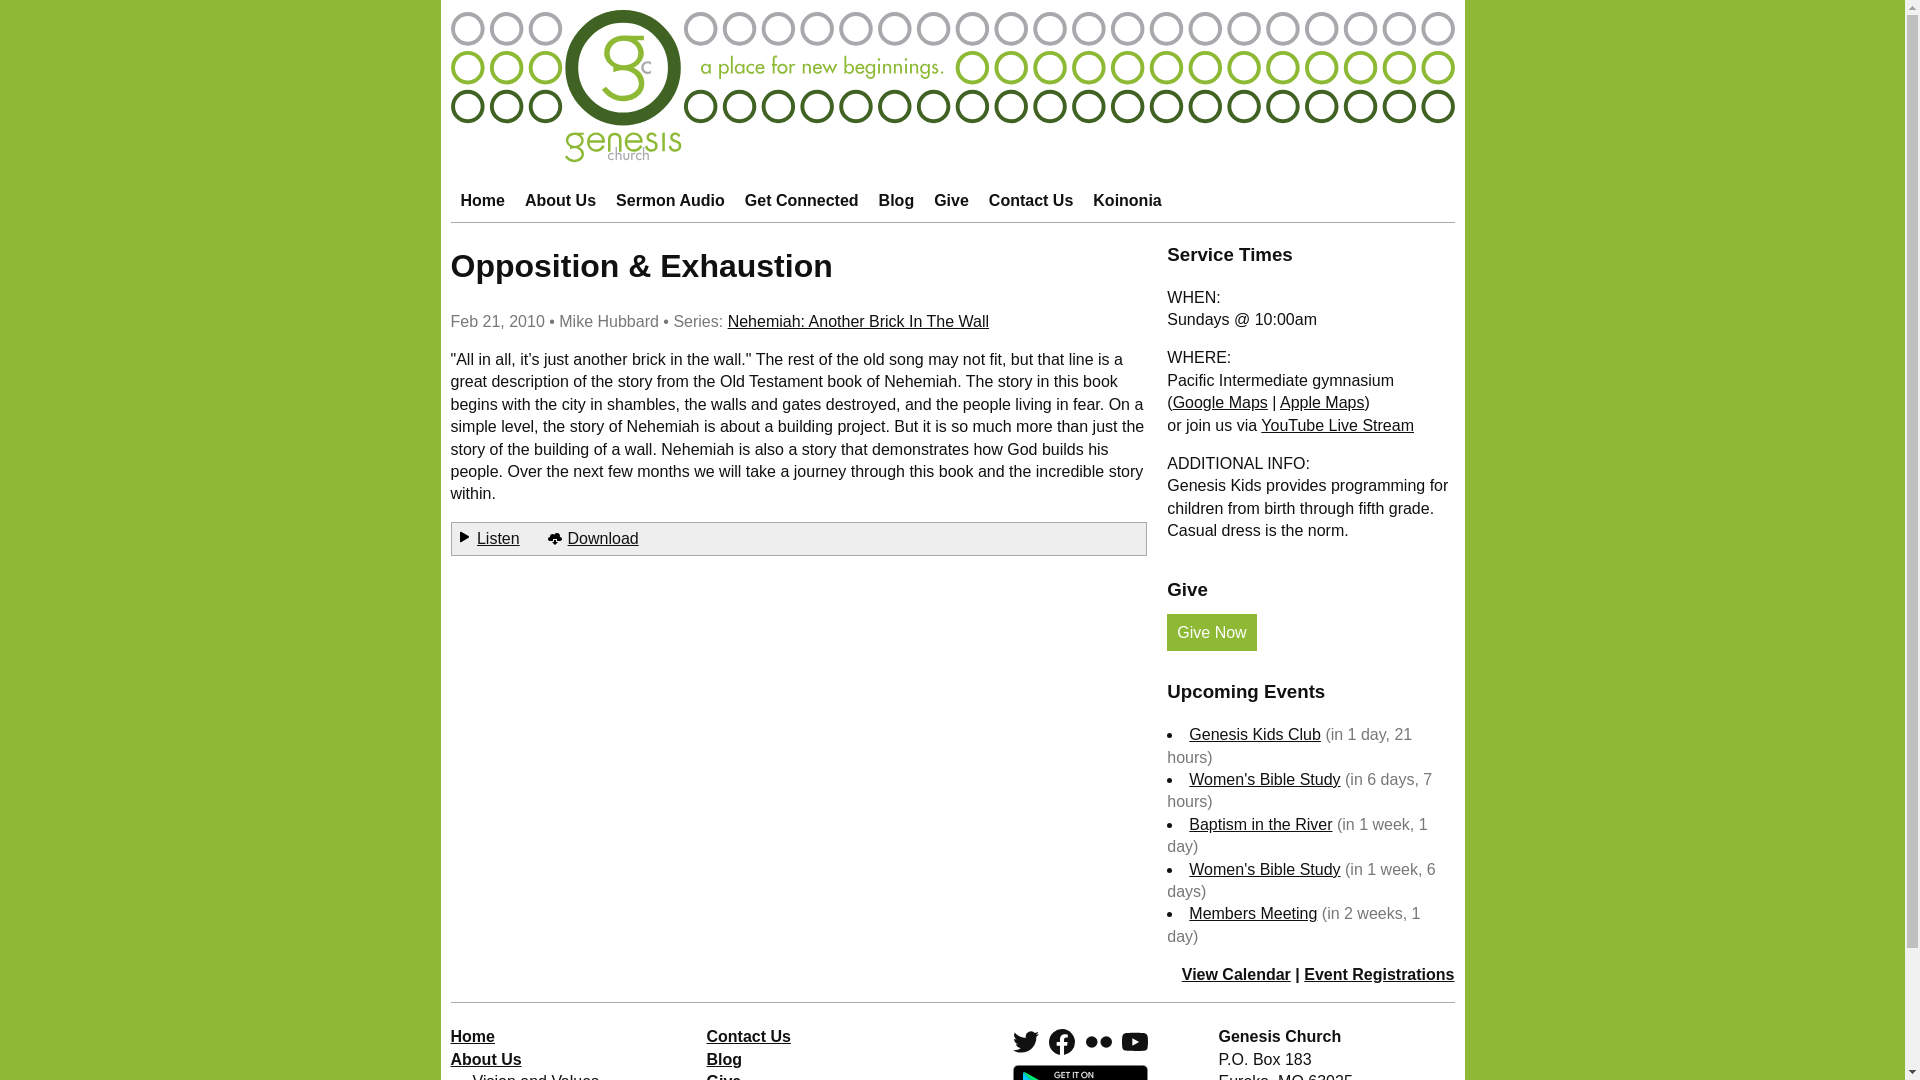  I want to click on Members Meeting, so click(1252, 914).